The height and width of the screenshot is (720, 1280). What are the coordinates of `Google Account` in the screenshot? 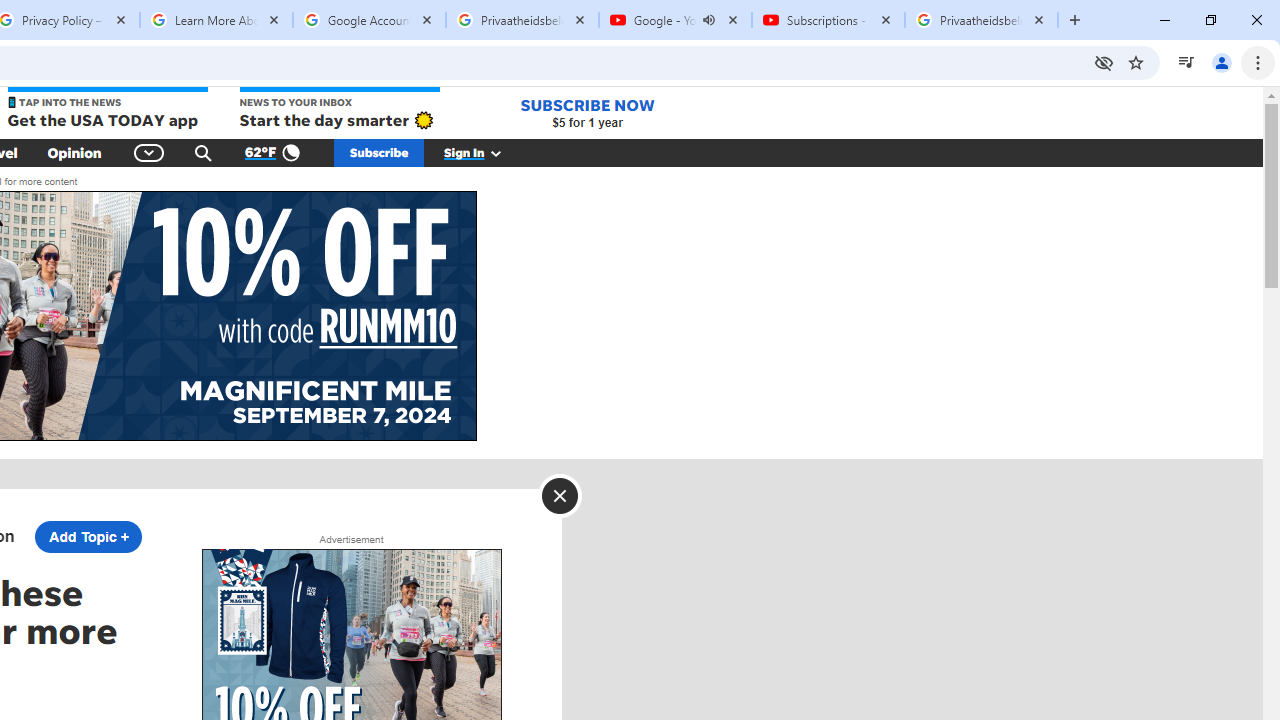 It's located at (369, 20).